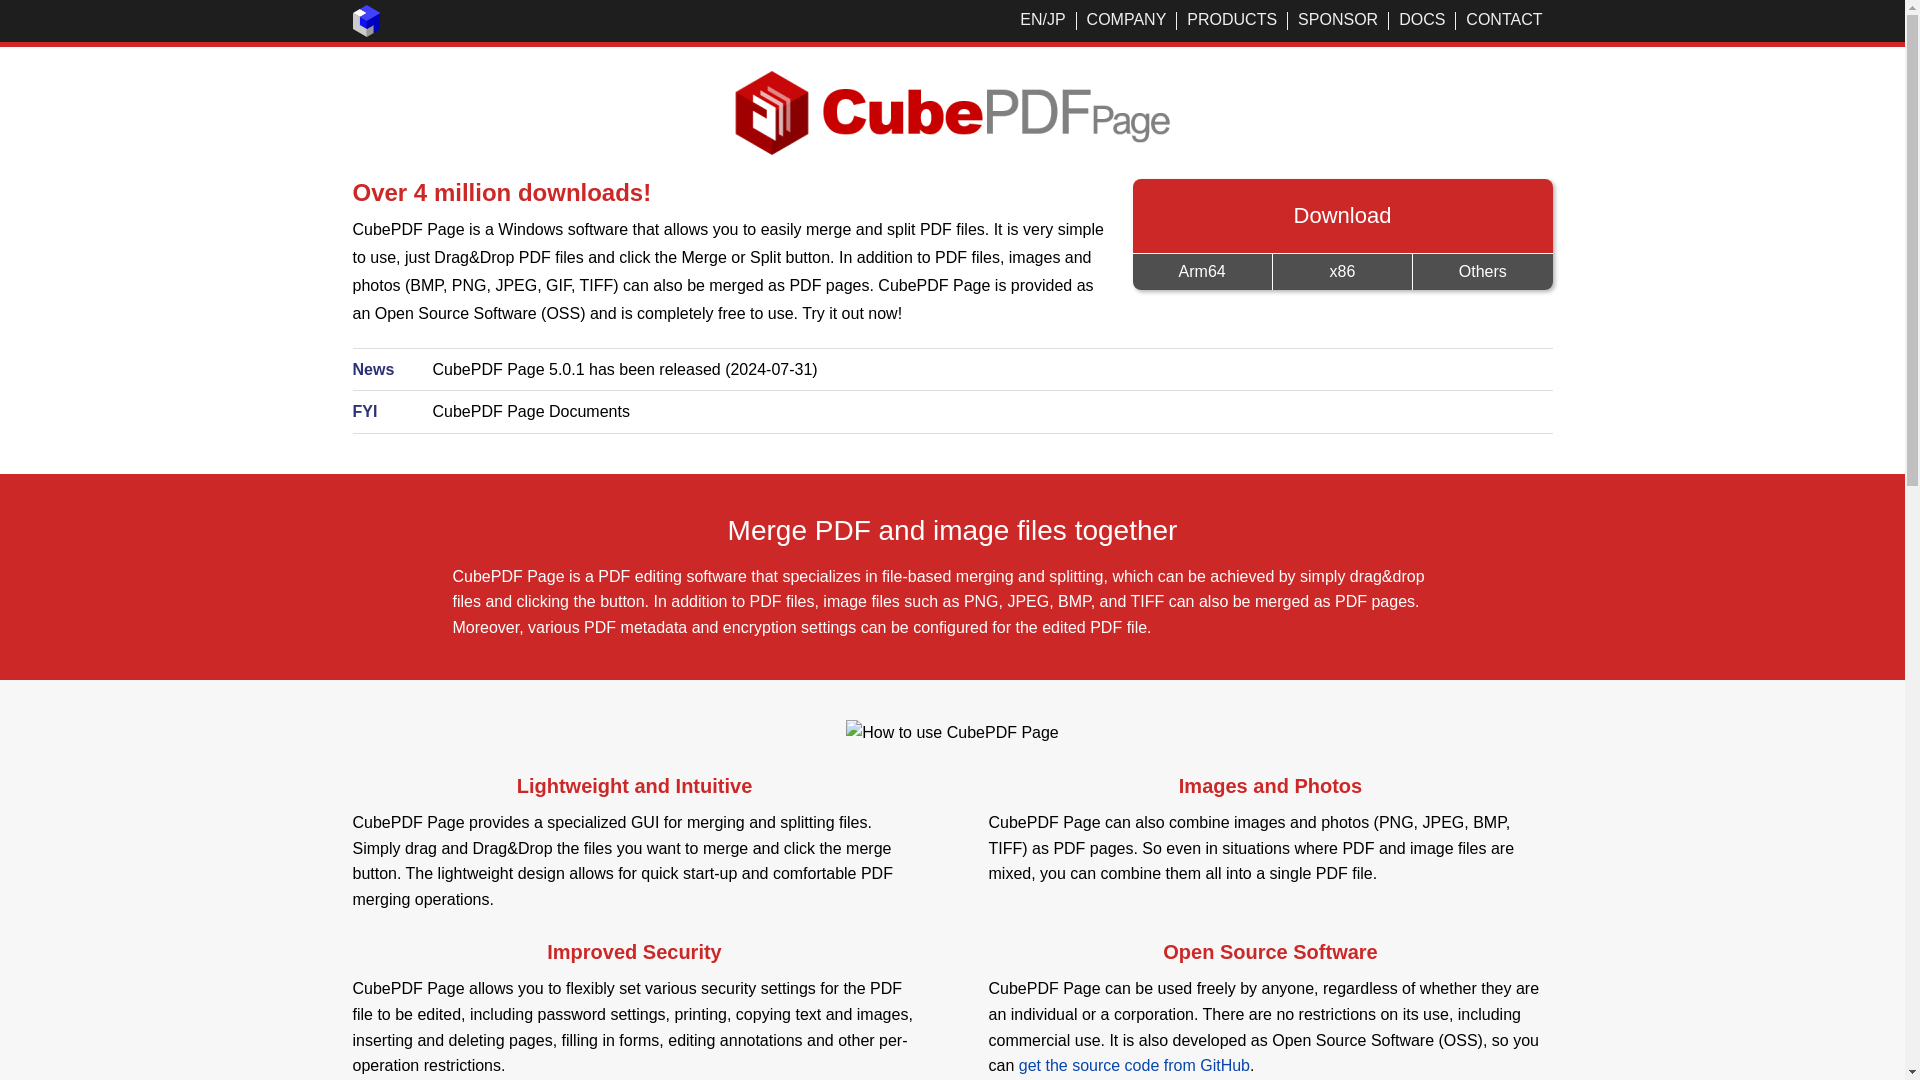 The height and width of the screenshot is (1080, 1920). I want to click on Download, so click(1342, 216).